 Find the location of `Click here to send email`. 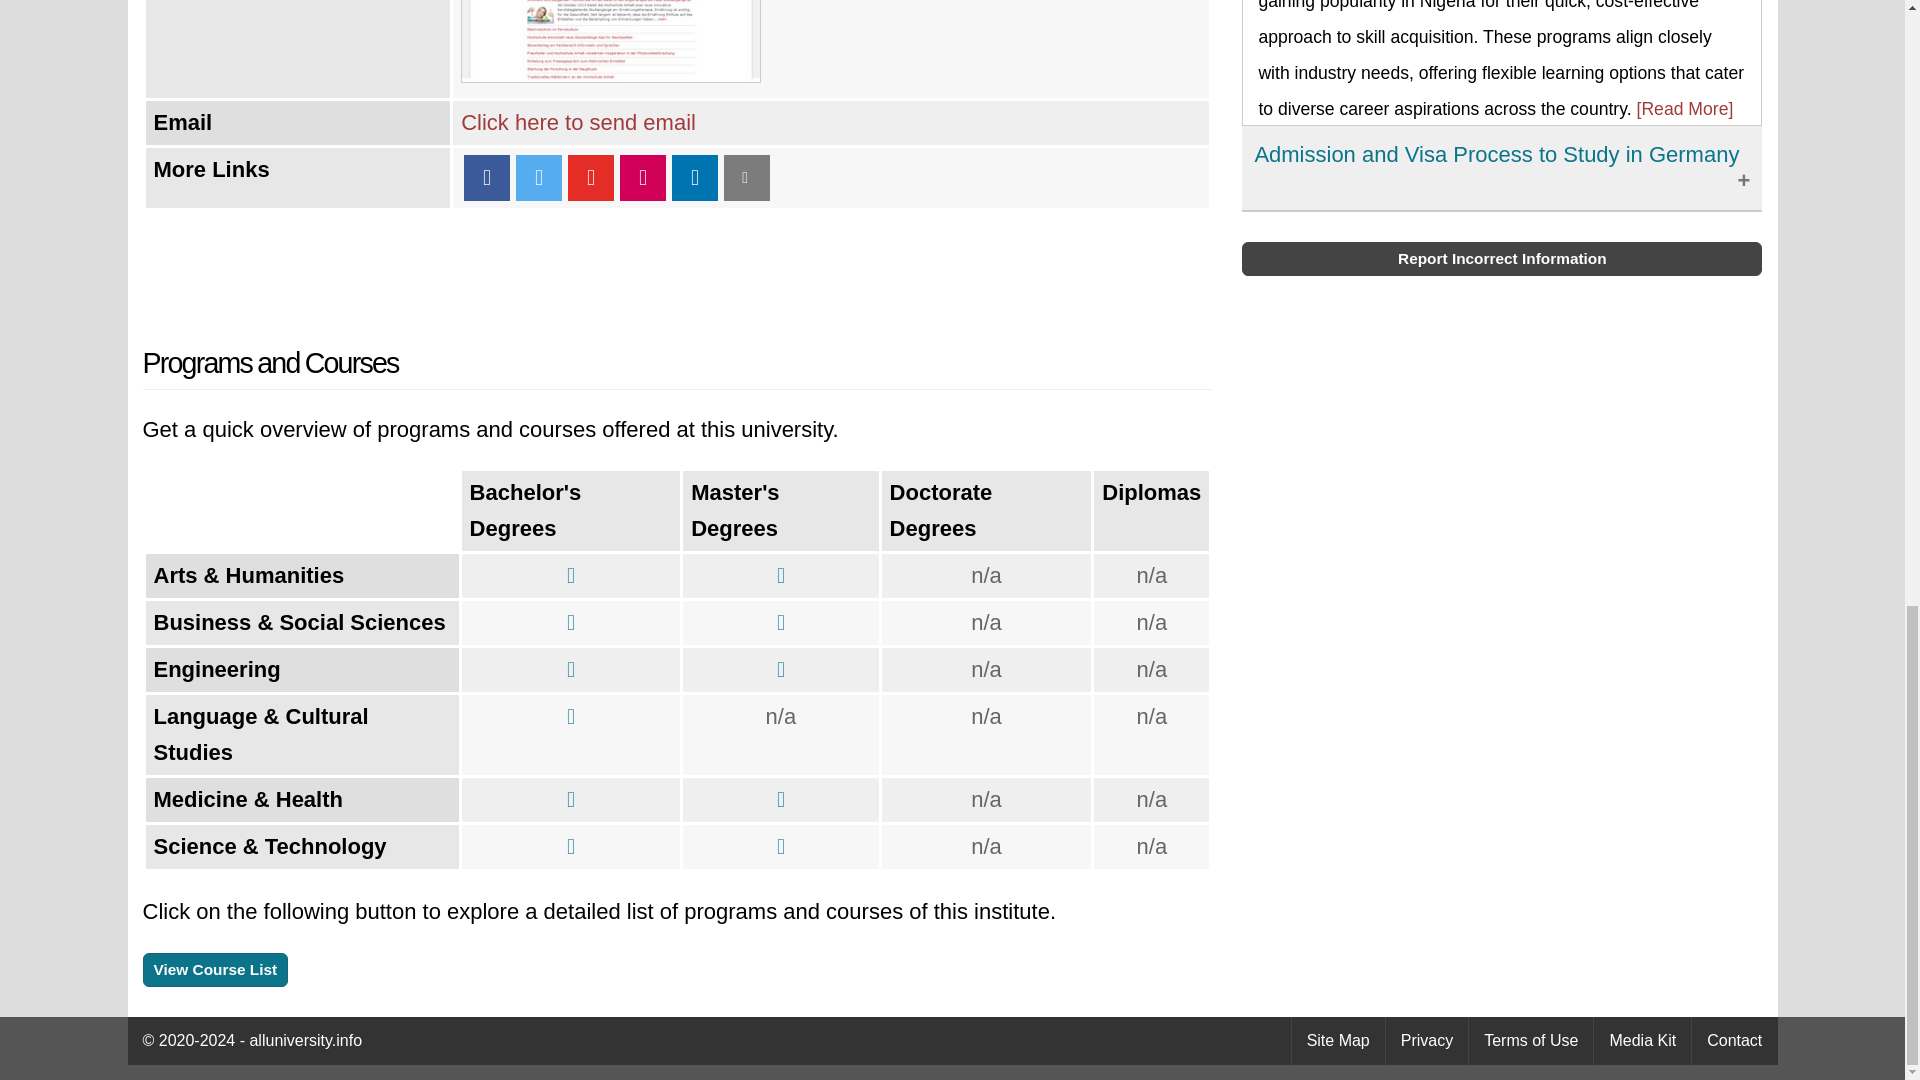

Click here to send email is located at coordinates (578, 122).